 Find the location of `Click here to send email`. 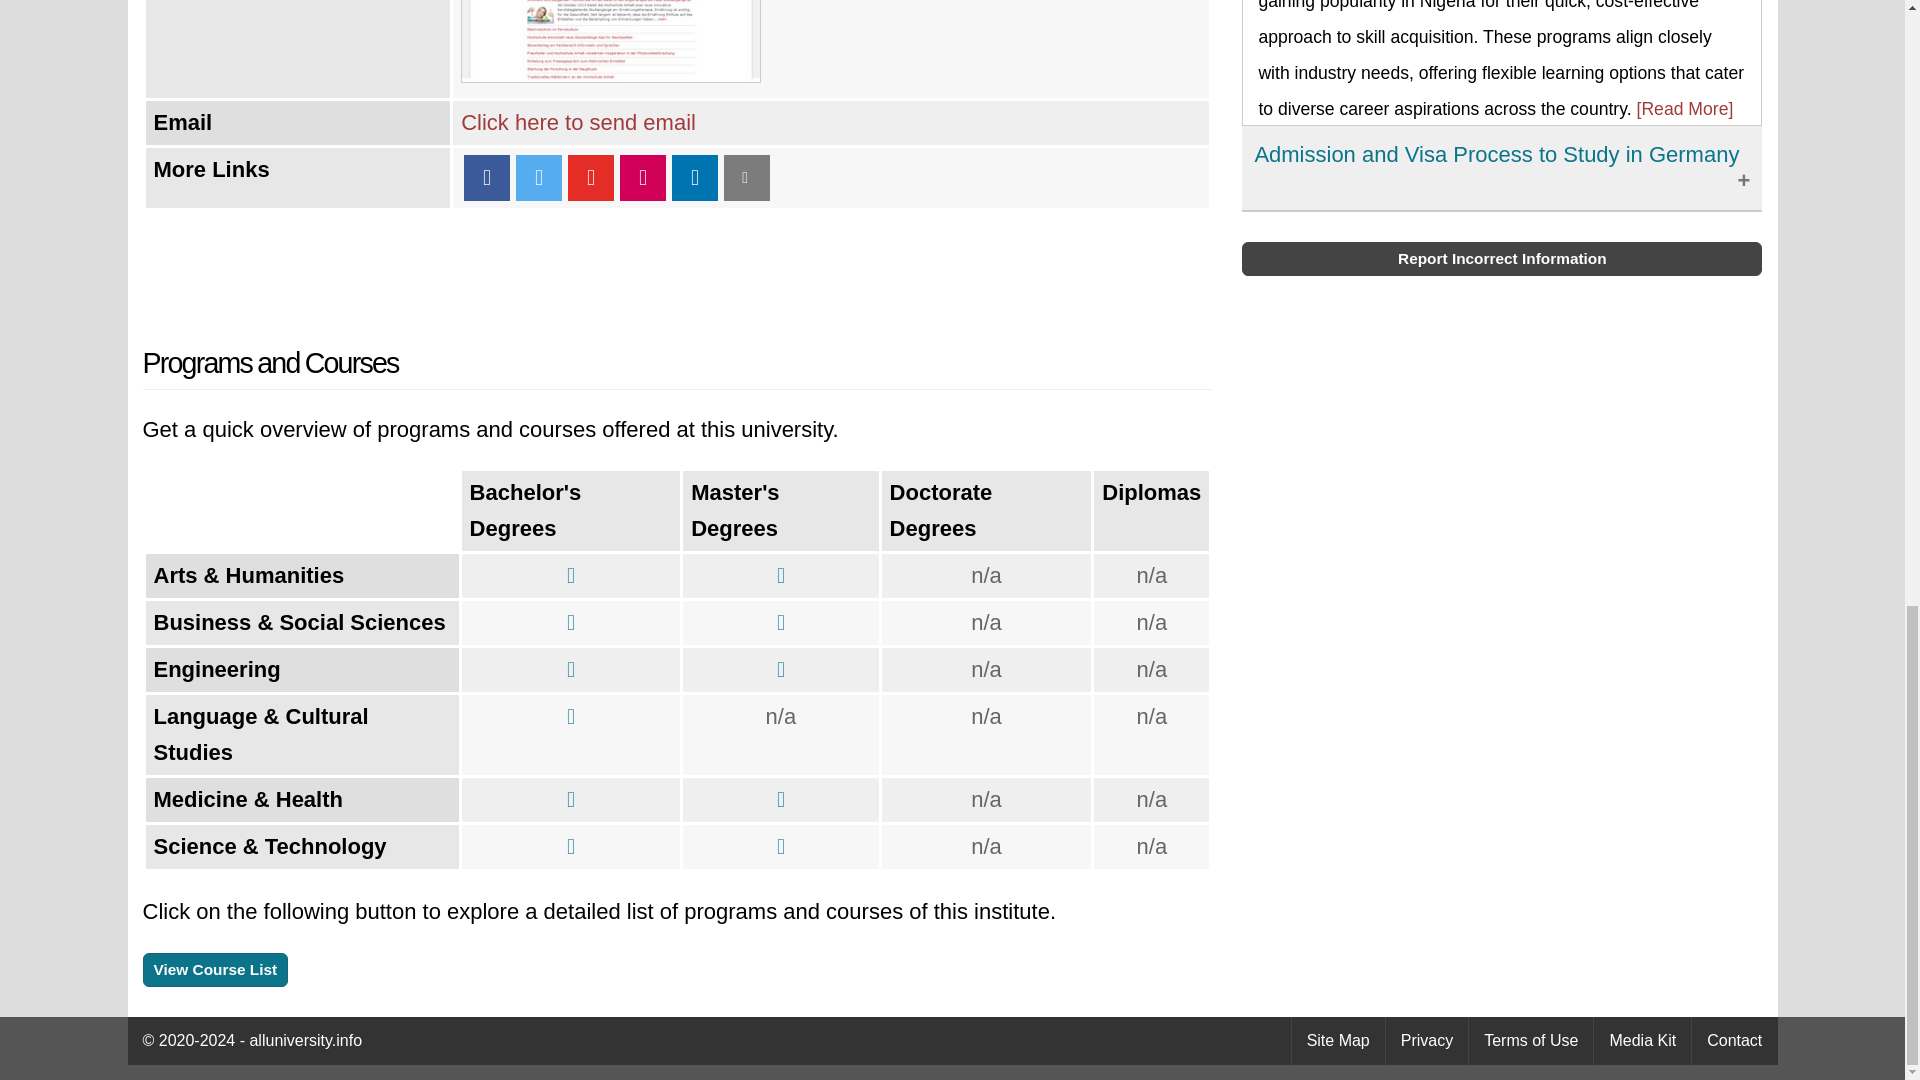

Click here to send email is located at coordinates (578, 122).